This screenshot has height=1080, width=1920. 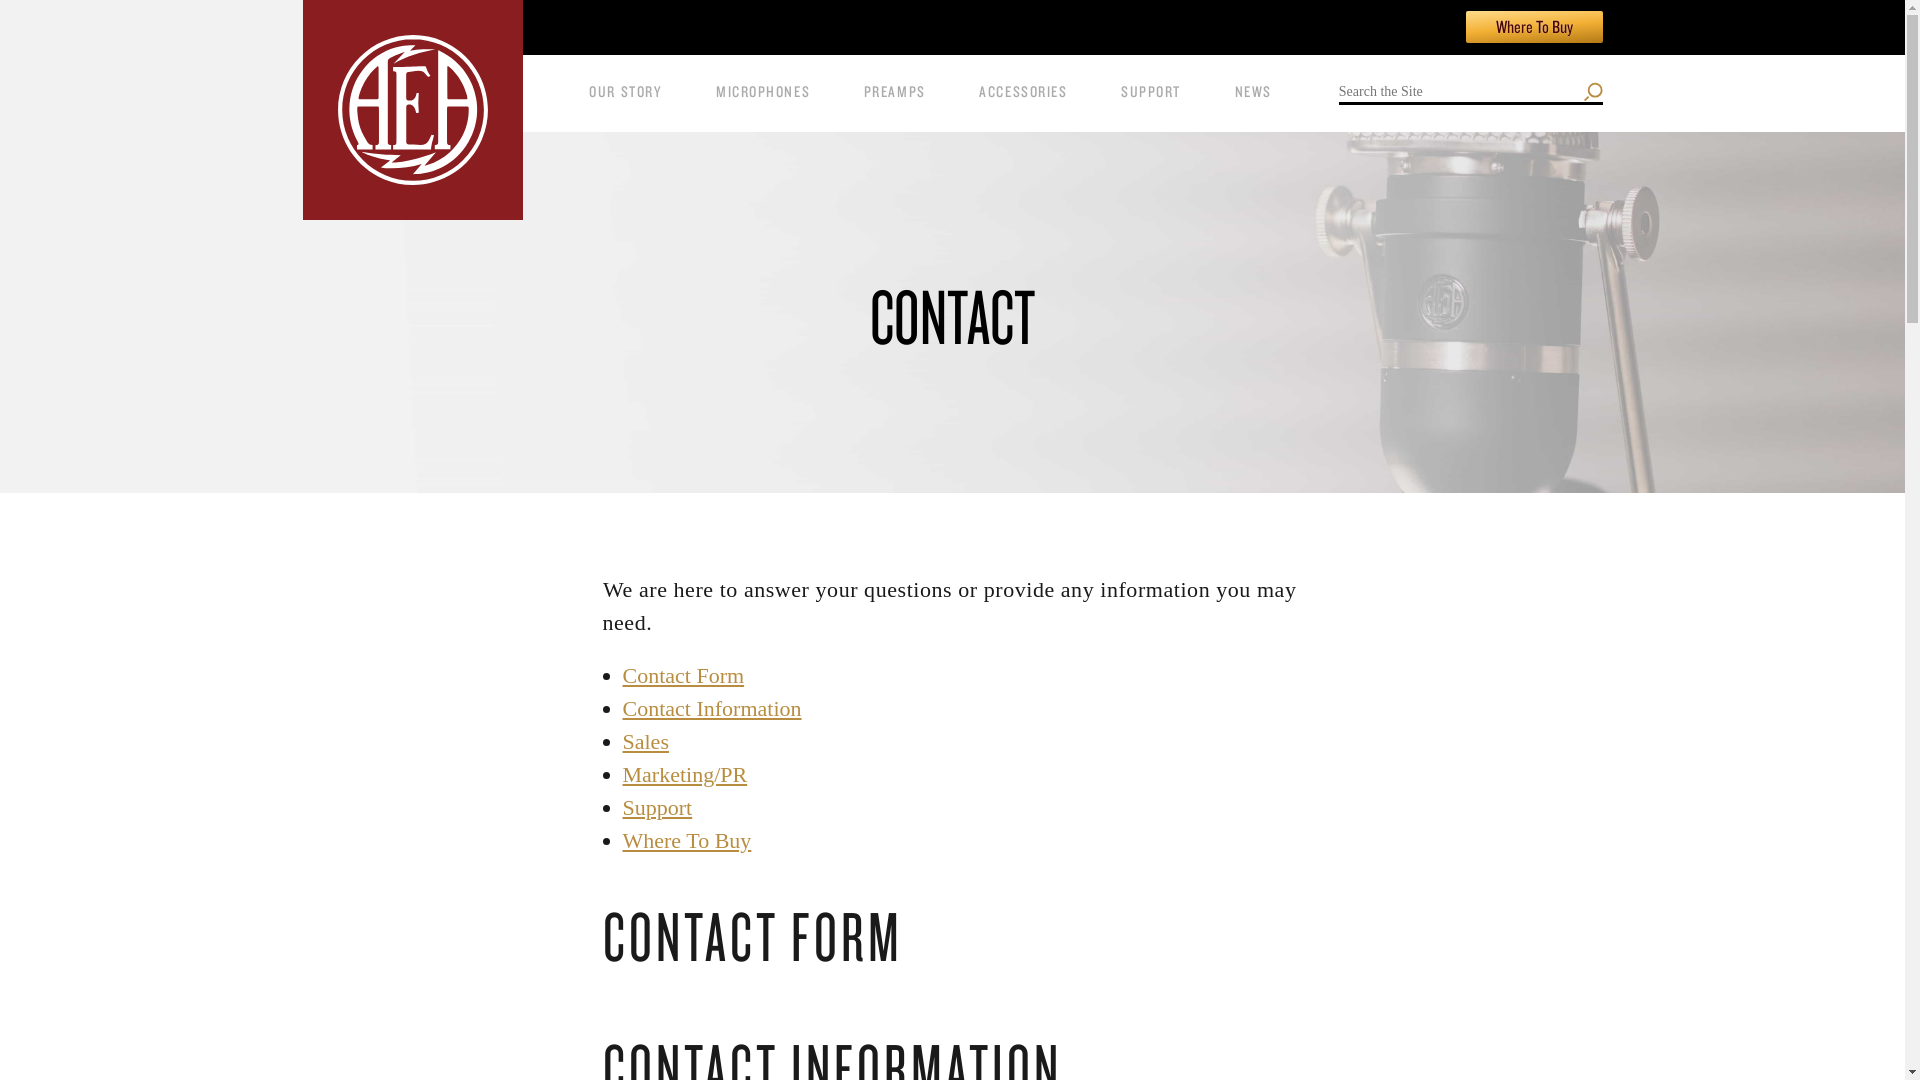 I want to click on OUR STORY, so click(x=626, y=93).